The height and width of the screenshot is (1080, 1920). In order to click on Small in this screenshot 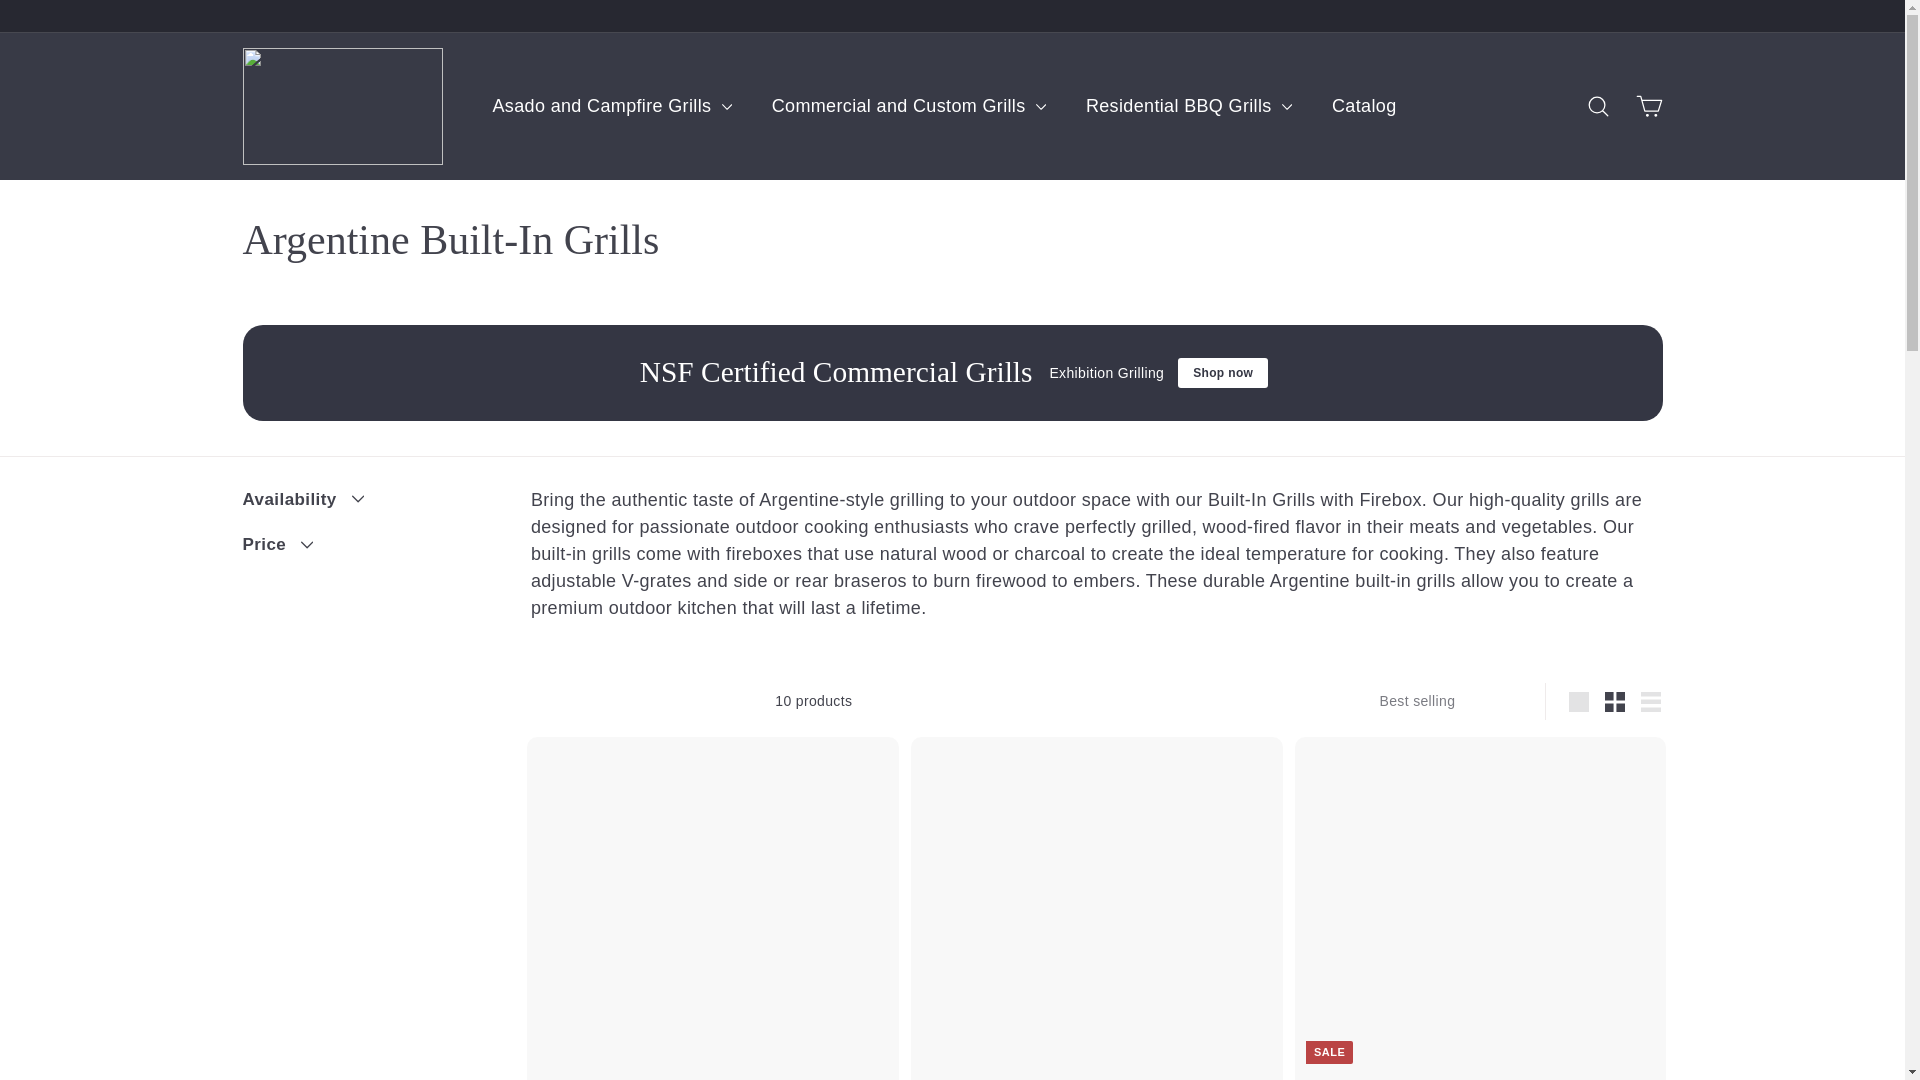, I will do `click(1615, 702)`.